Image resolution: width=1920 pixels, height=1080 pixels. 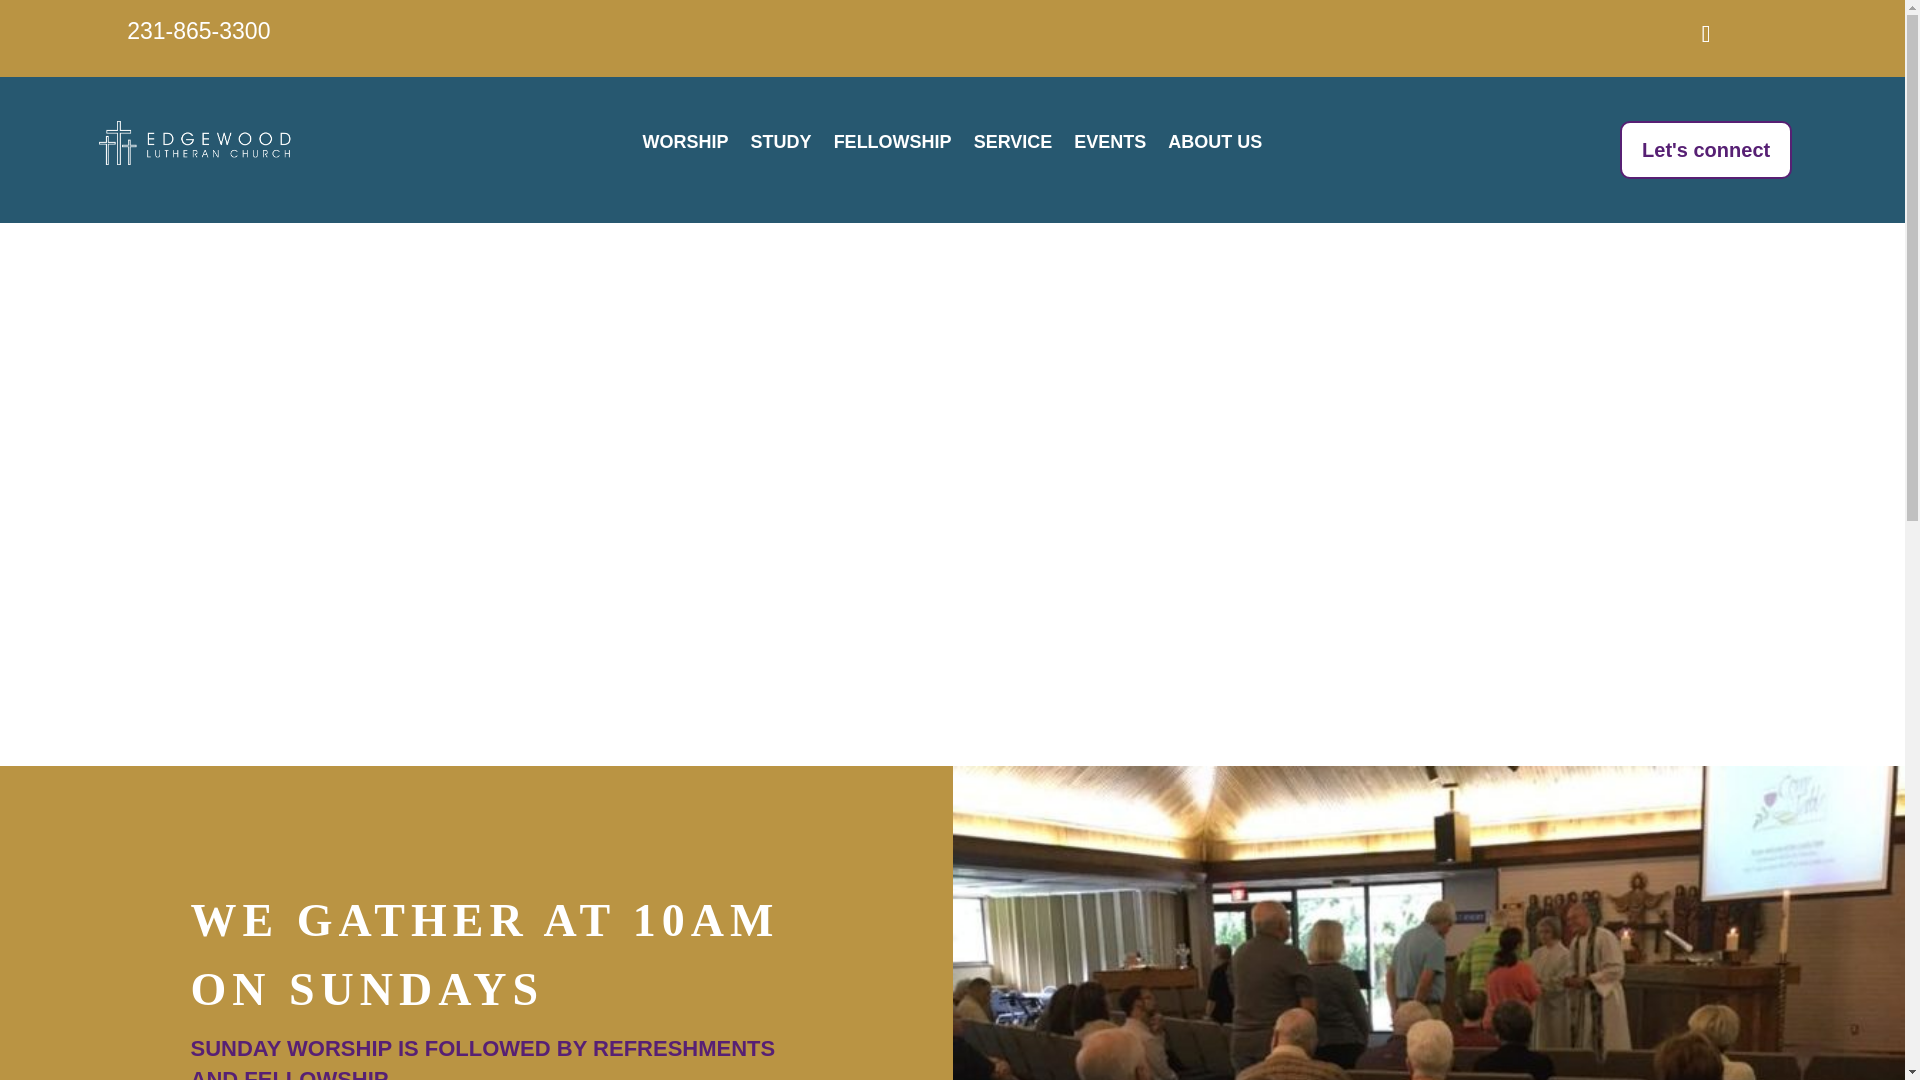 I want to click on edgewoodlogo-01, so click(x=198, y=143).